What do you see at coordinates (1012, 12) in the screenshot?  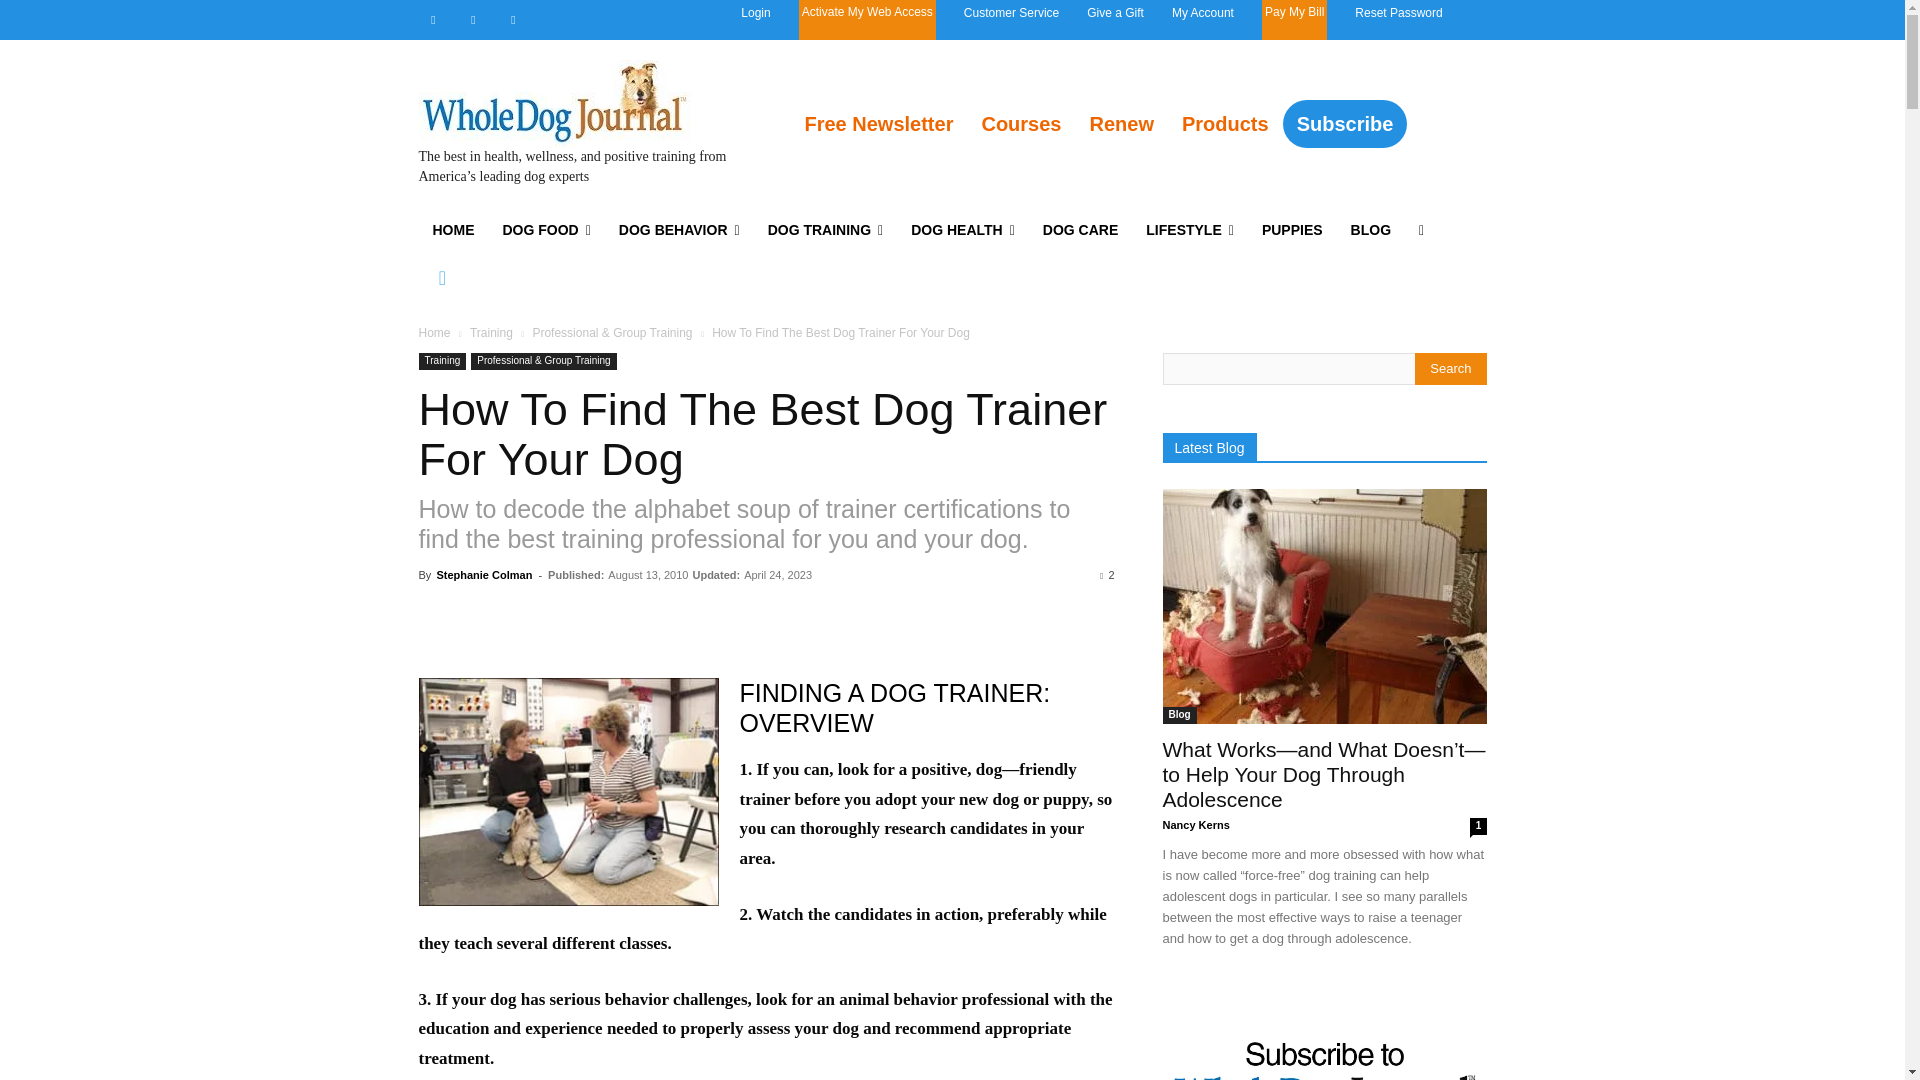 I see `Customer Service` at bounding box center [1012, 12].